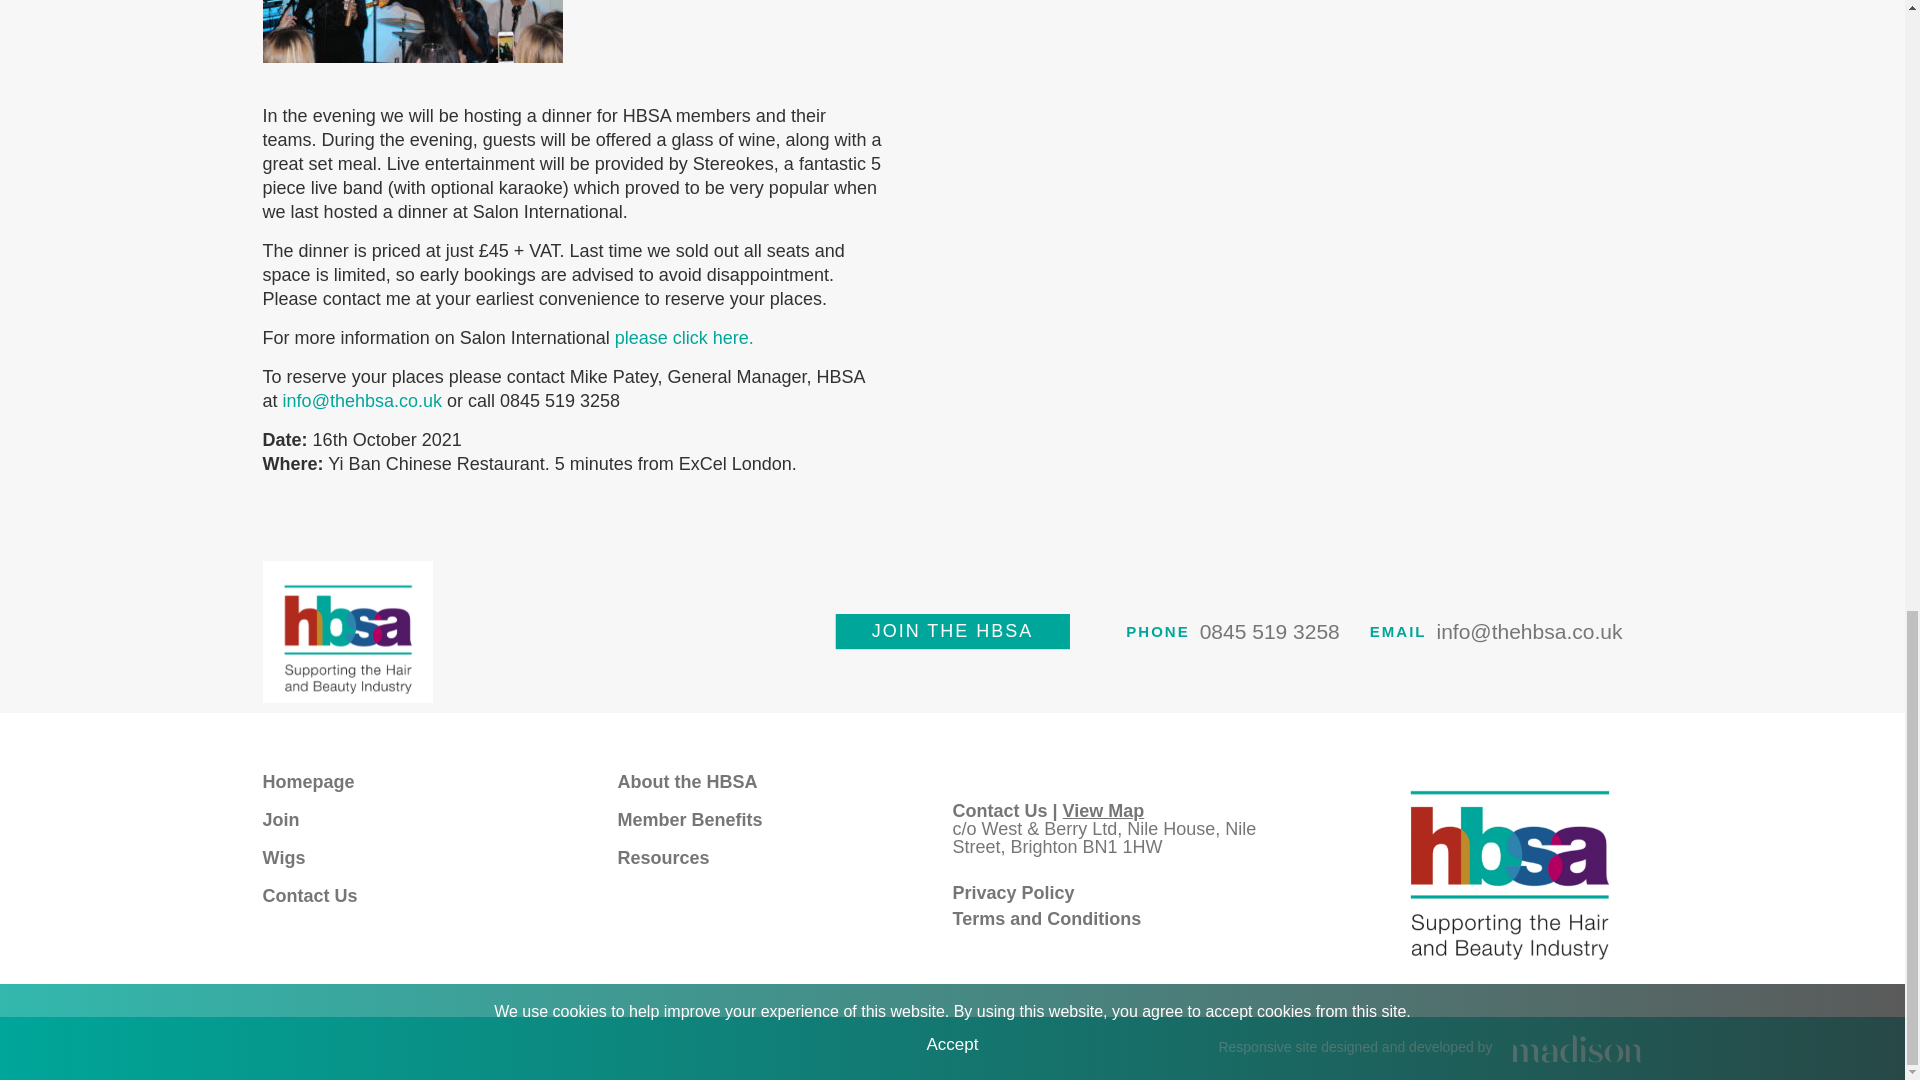 This screenshot has width=1920, height=1080. Describe the element at coordinates (952, 632) in the screenshot. I see `JOIN THE HBSA` at that location.